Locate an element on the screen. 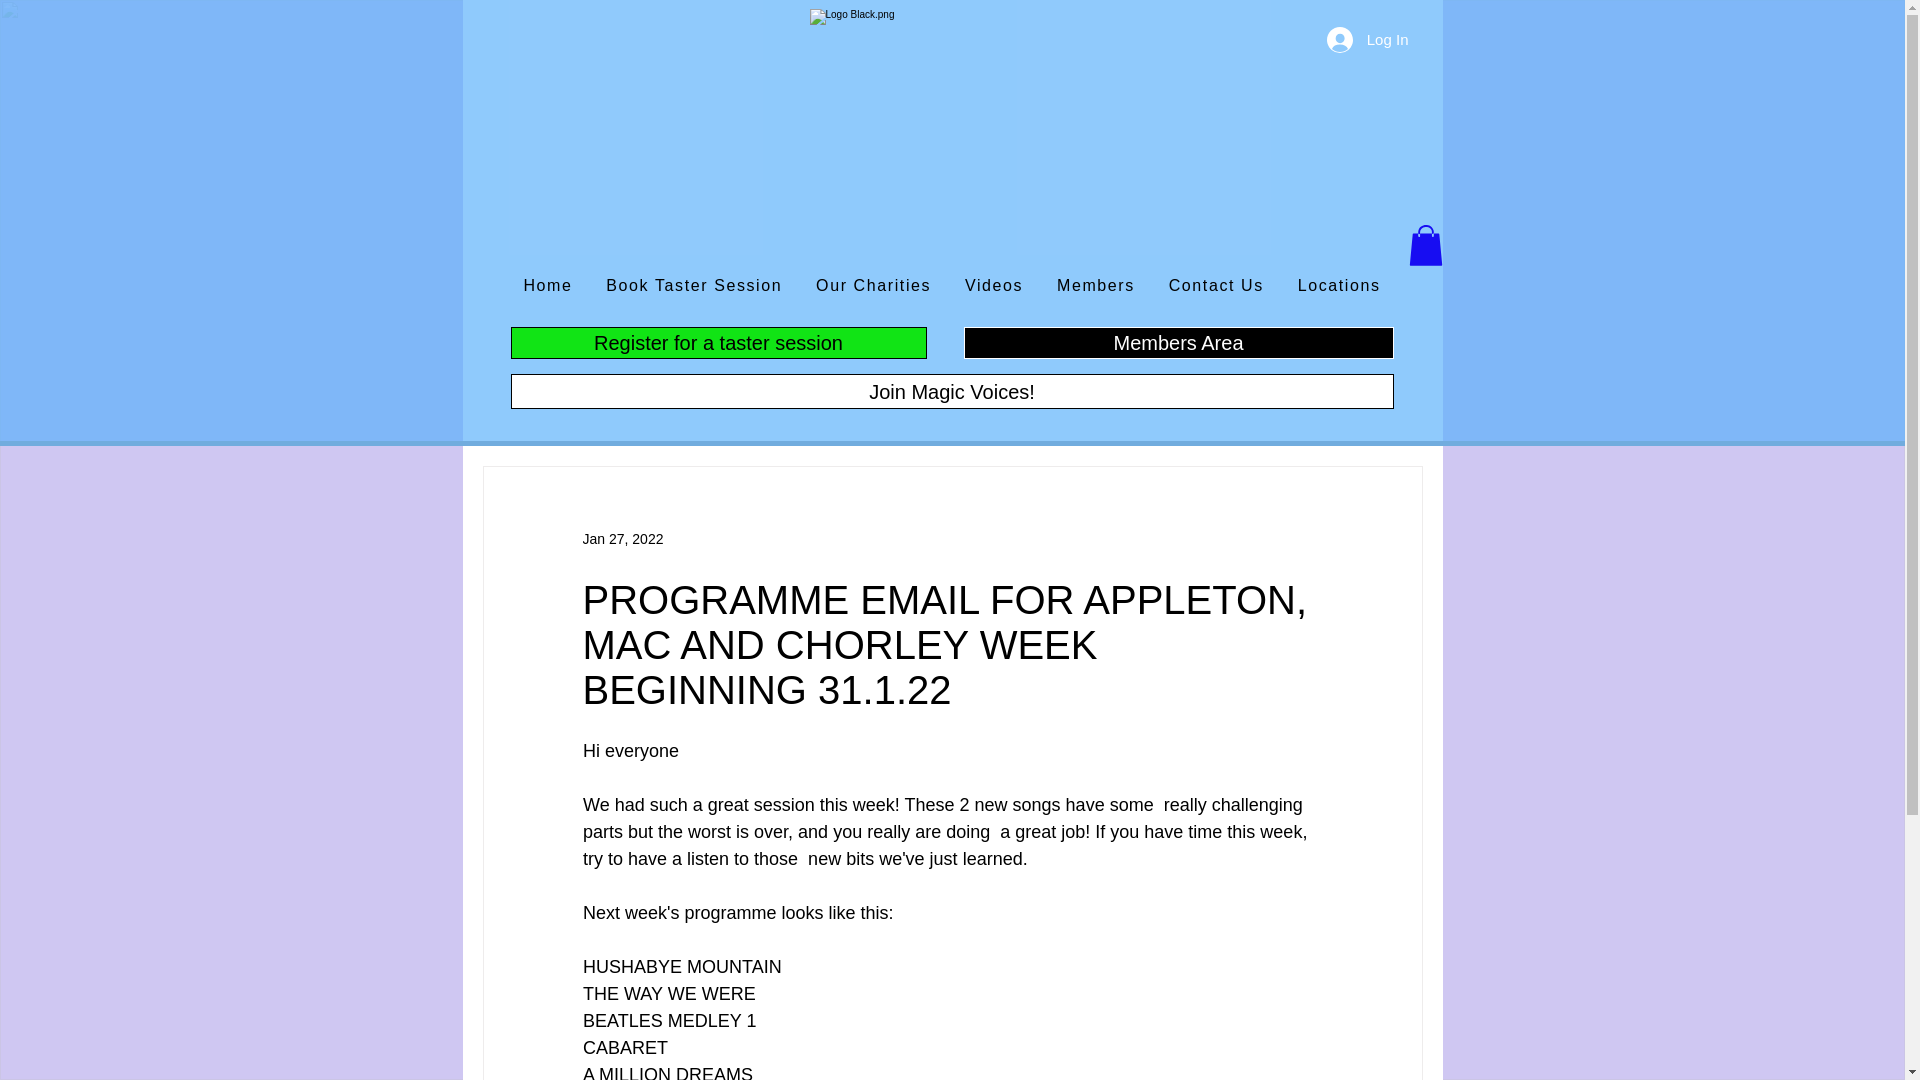 The image size is (1920, 1080). Locations is located at coordinates (1338, 286).